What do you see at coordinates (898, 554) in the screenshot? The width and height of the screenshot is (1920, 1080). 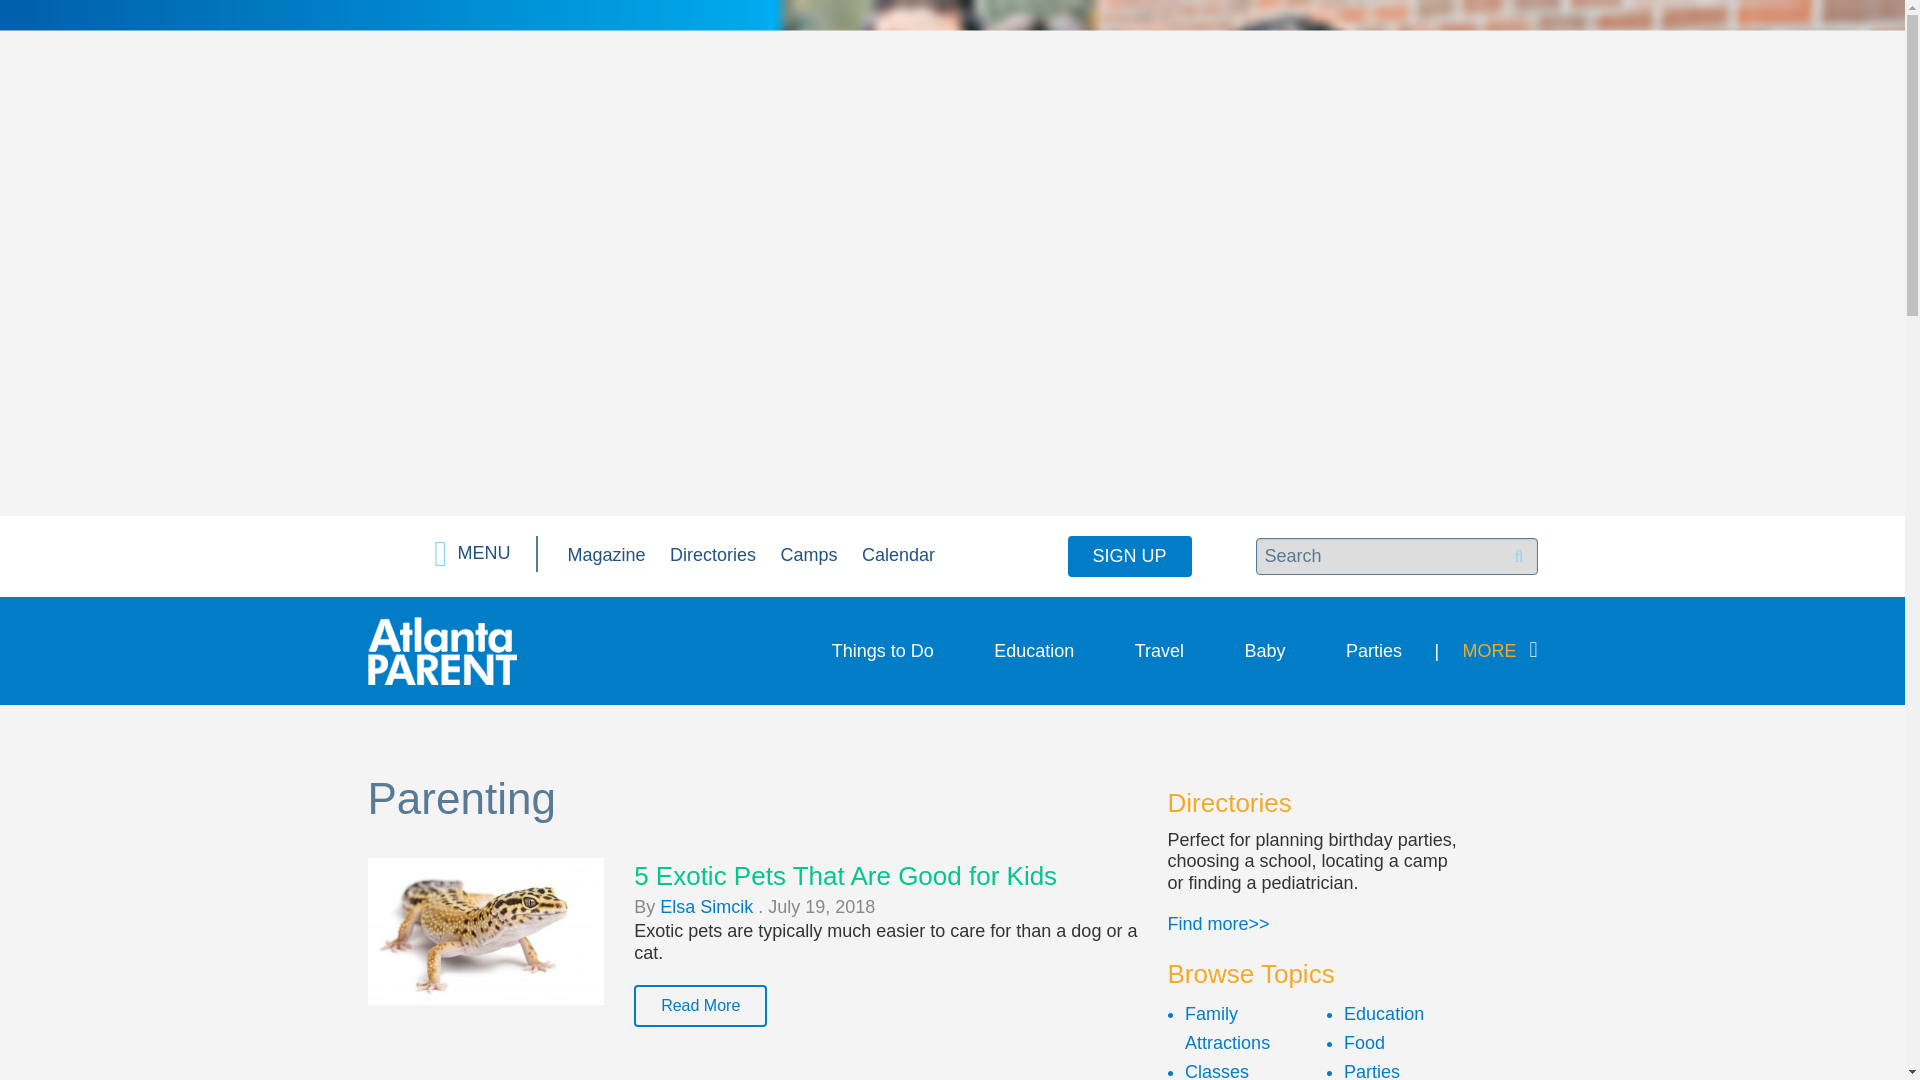 I see `Calendar` at bounding box center [898, 554].